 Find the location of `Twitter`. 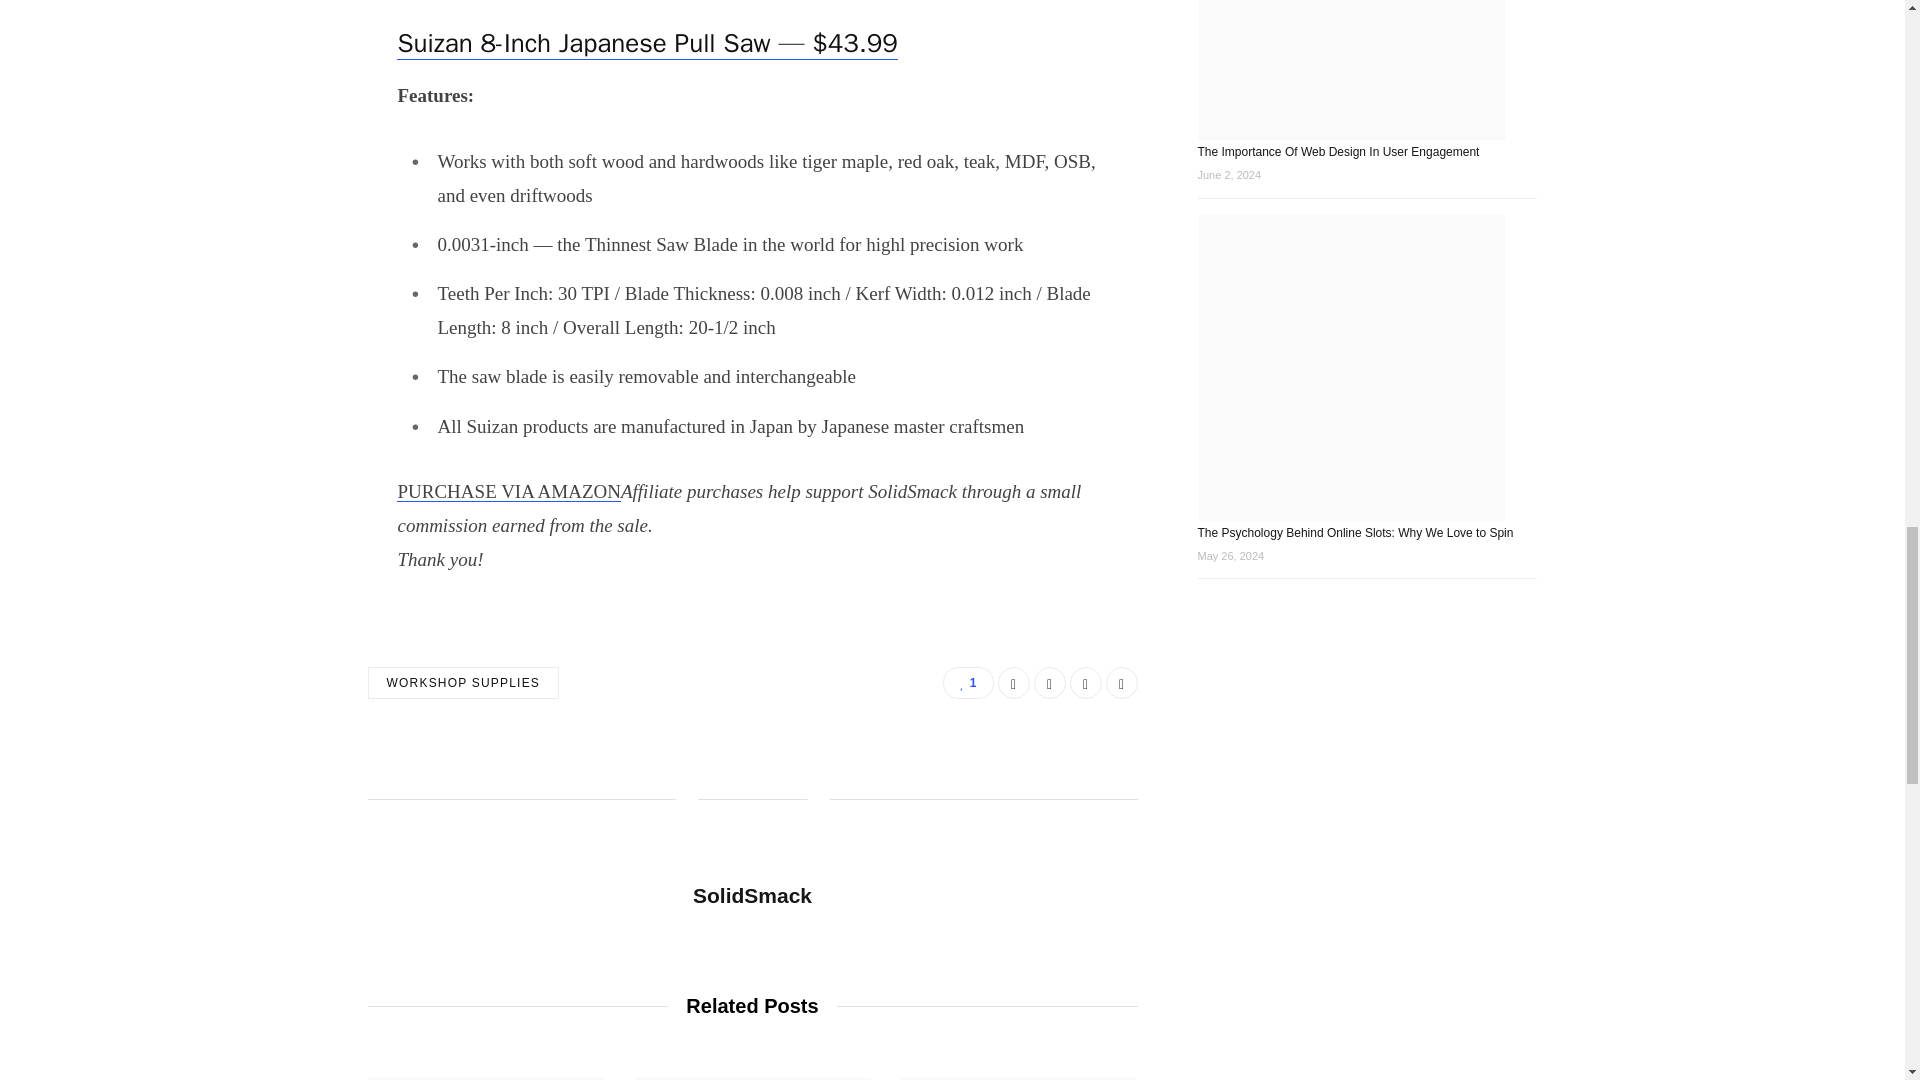

Twitter is located at coordinates (1050, 682).